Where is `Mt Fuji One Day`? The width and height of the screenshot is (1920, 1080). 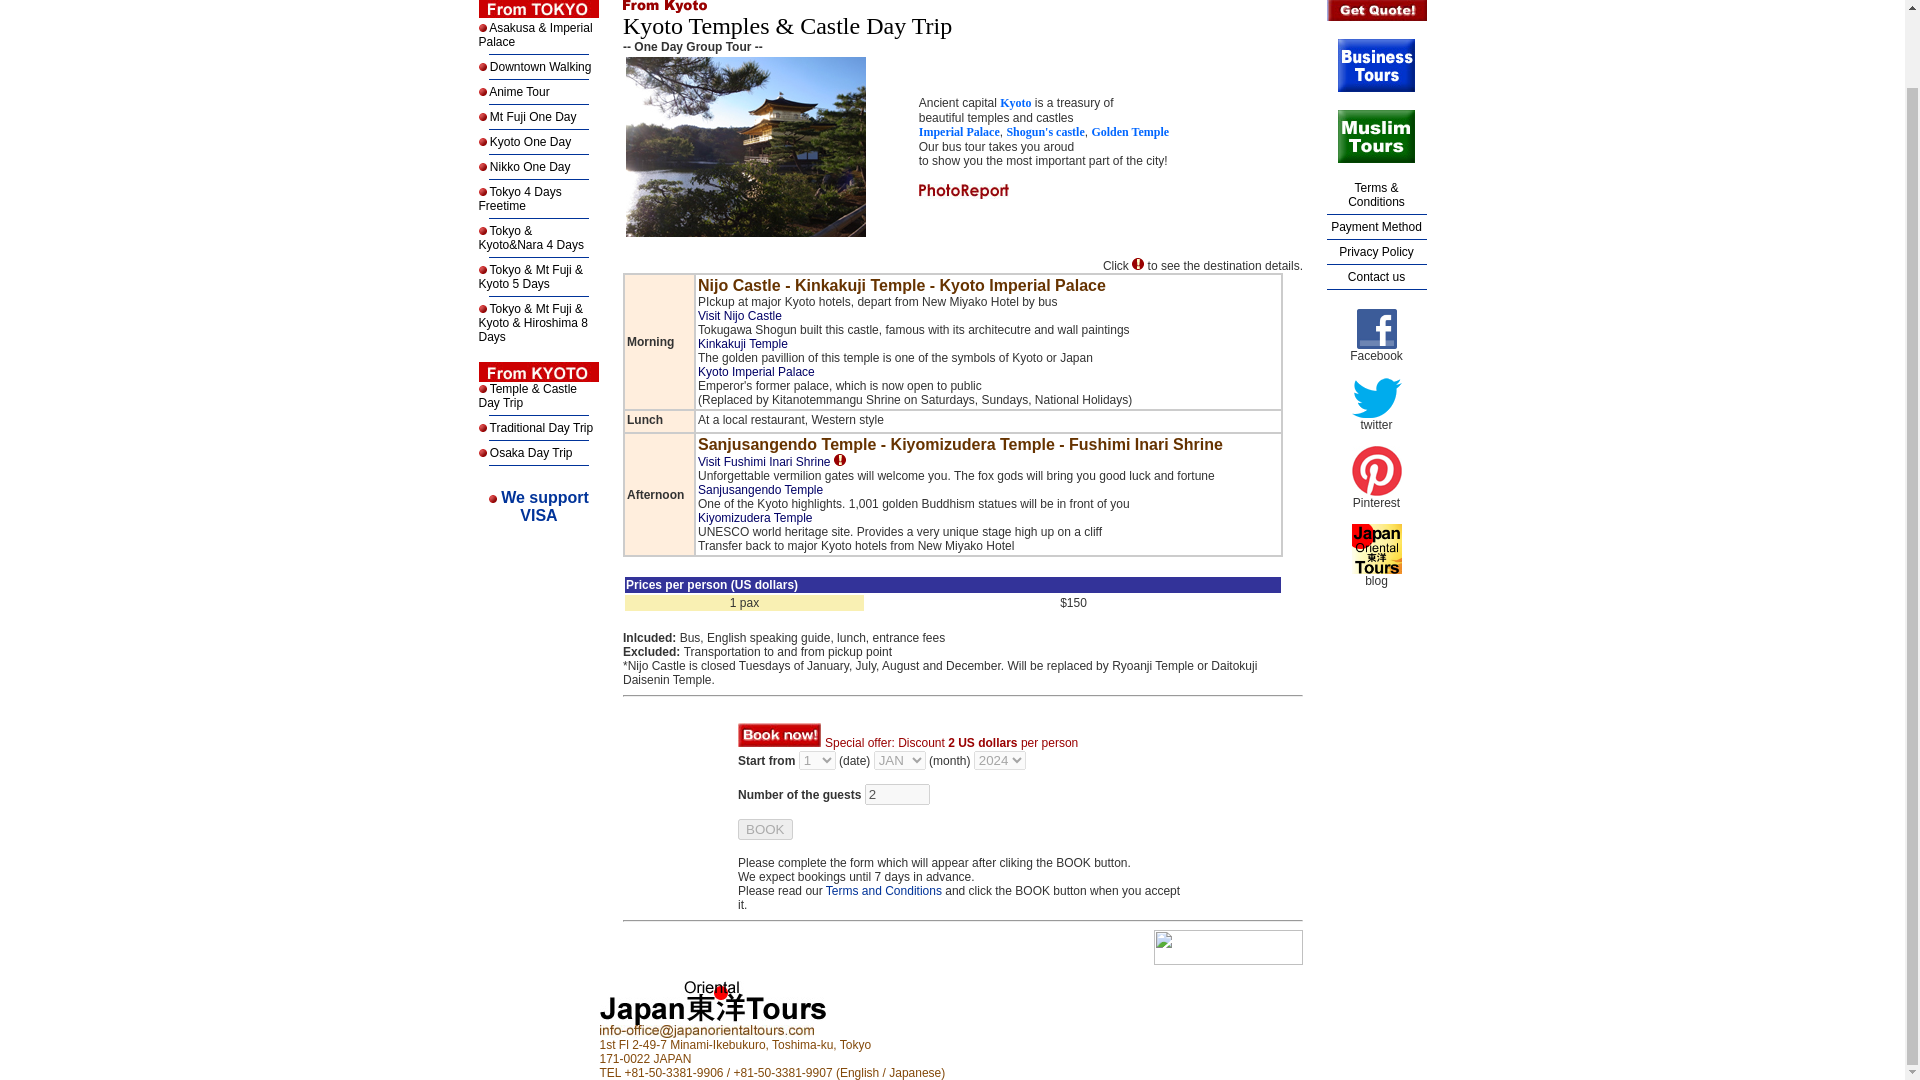 Mt Fuji One Day is located at coordinates (530, 117).